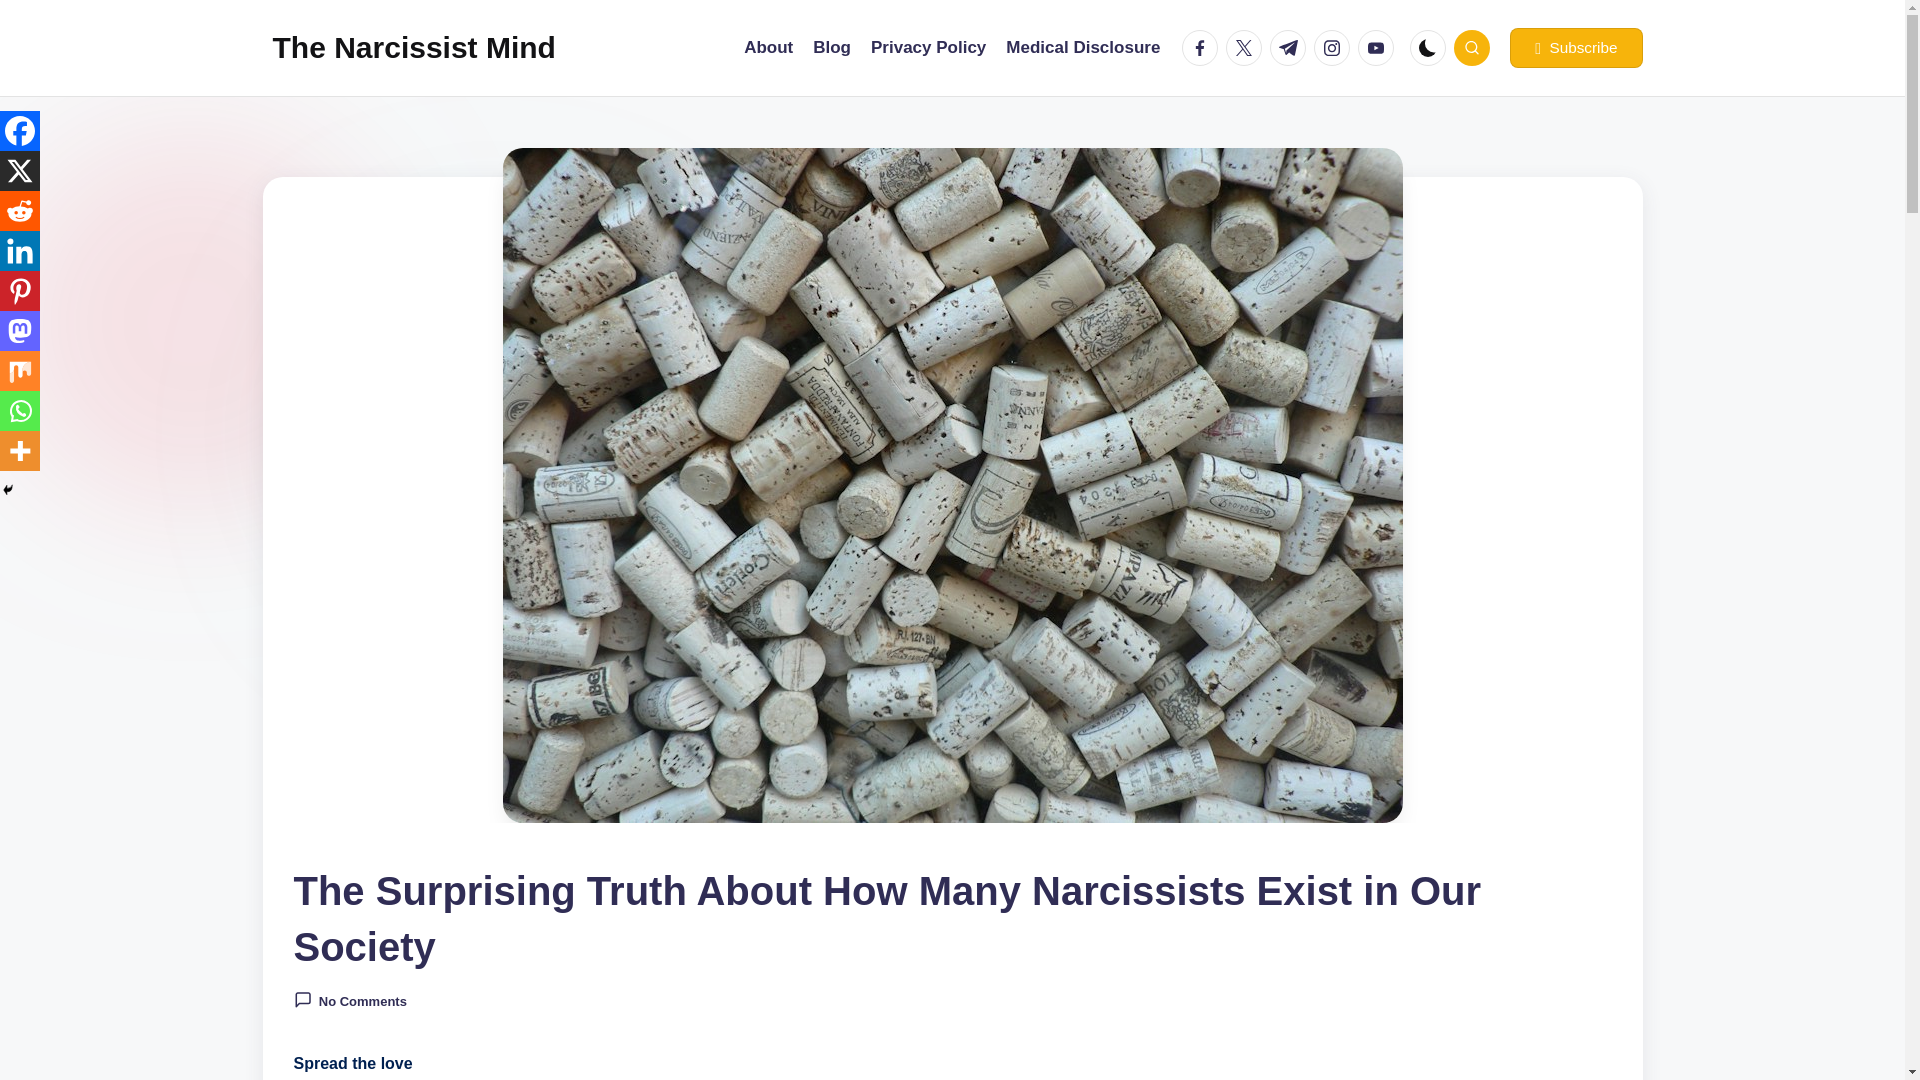  What do you see at coordinates (1082, 48) in the screenshot?
I see `Medical Disclosure` at bounding box center [1082, 48].